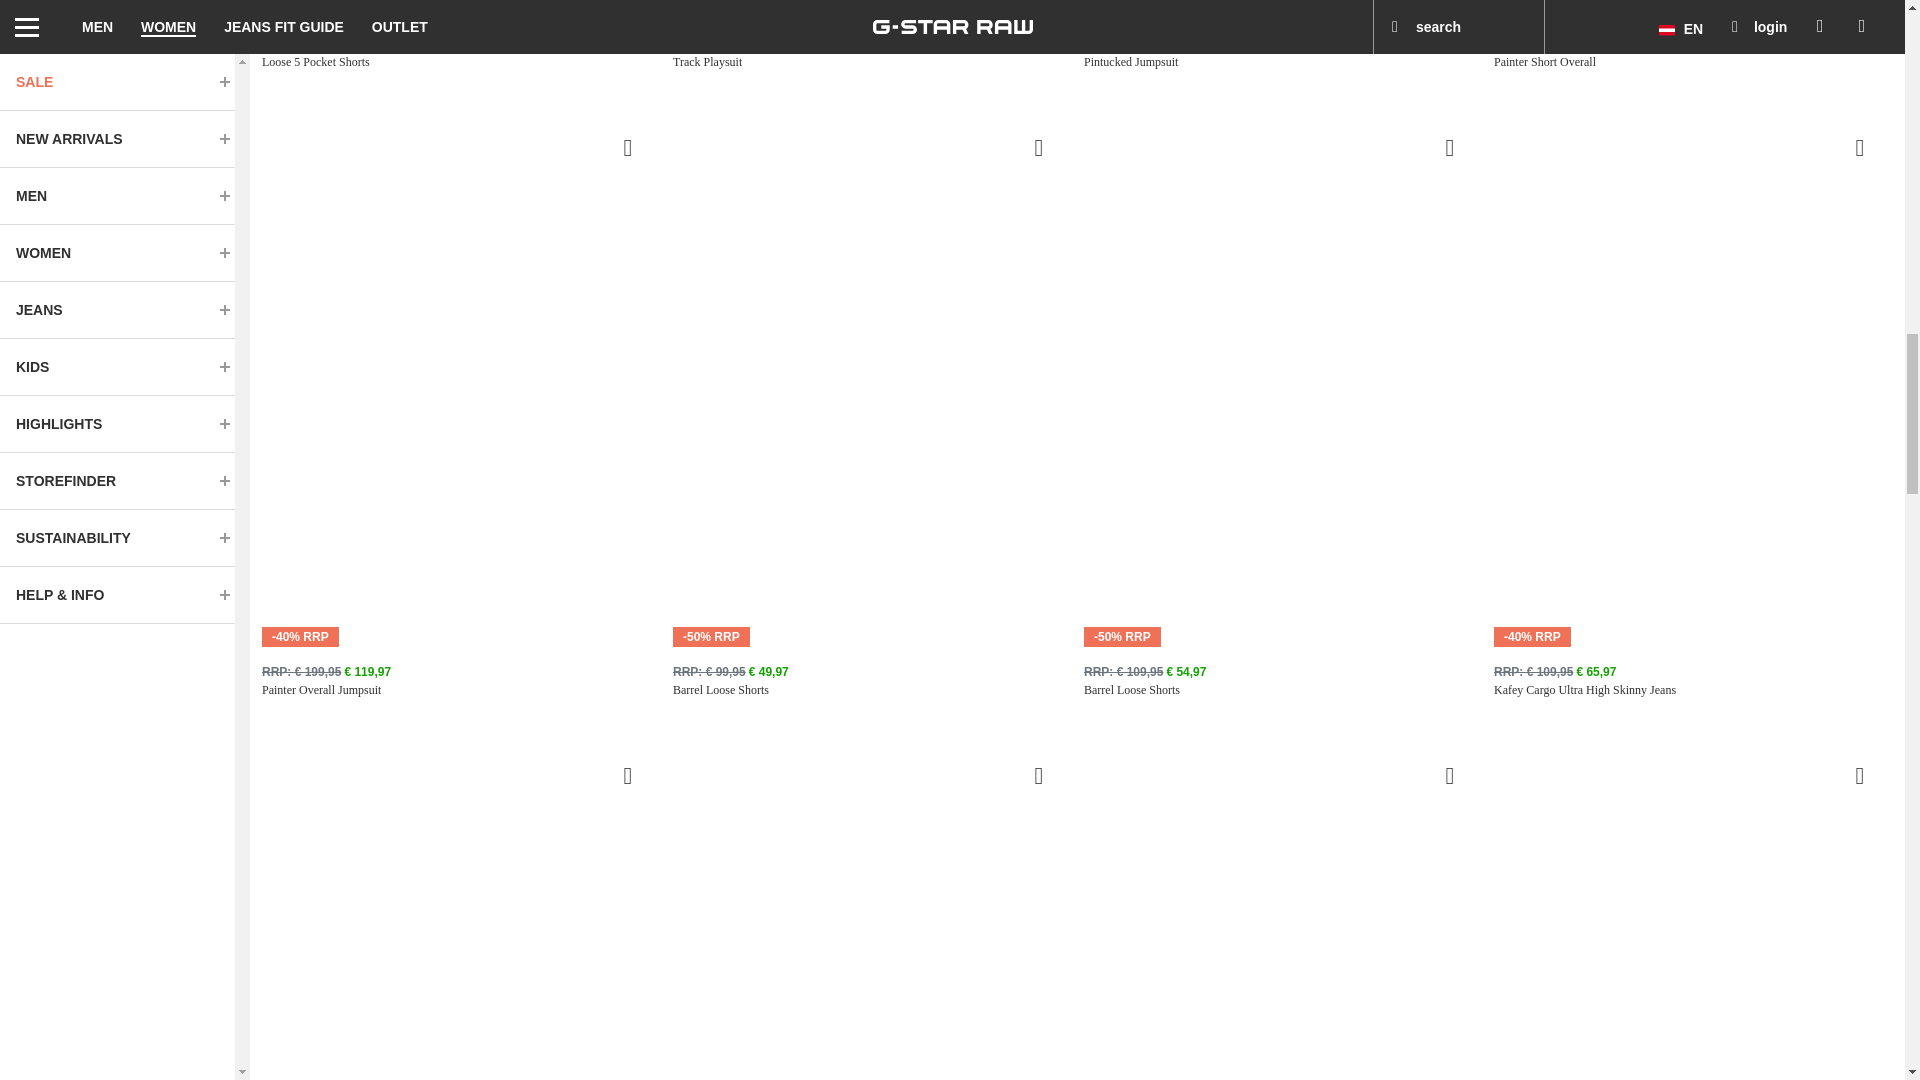 The width and height of the screenshot is (1920, 1080). I want to click on Barrel Loose Shorts, so click(1283, 690).